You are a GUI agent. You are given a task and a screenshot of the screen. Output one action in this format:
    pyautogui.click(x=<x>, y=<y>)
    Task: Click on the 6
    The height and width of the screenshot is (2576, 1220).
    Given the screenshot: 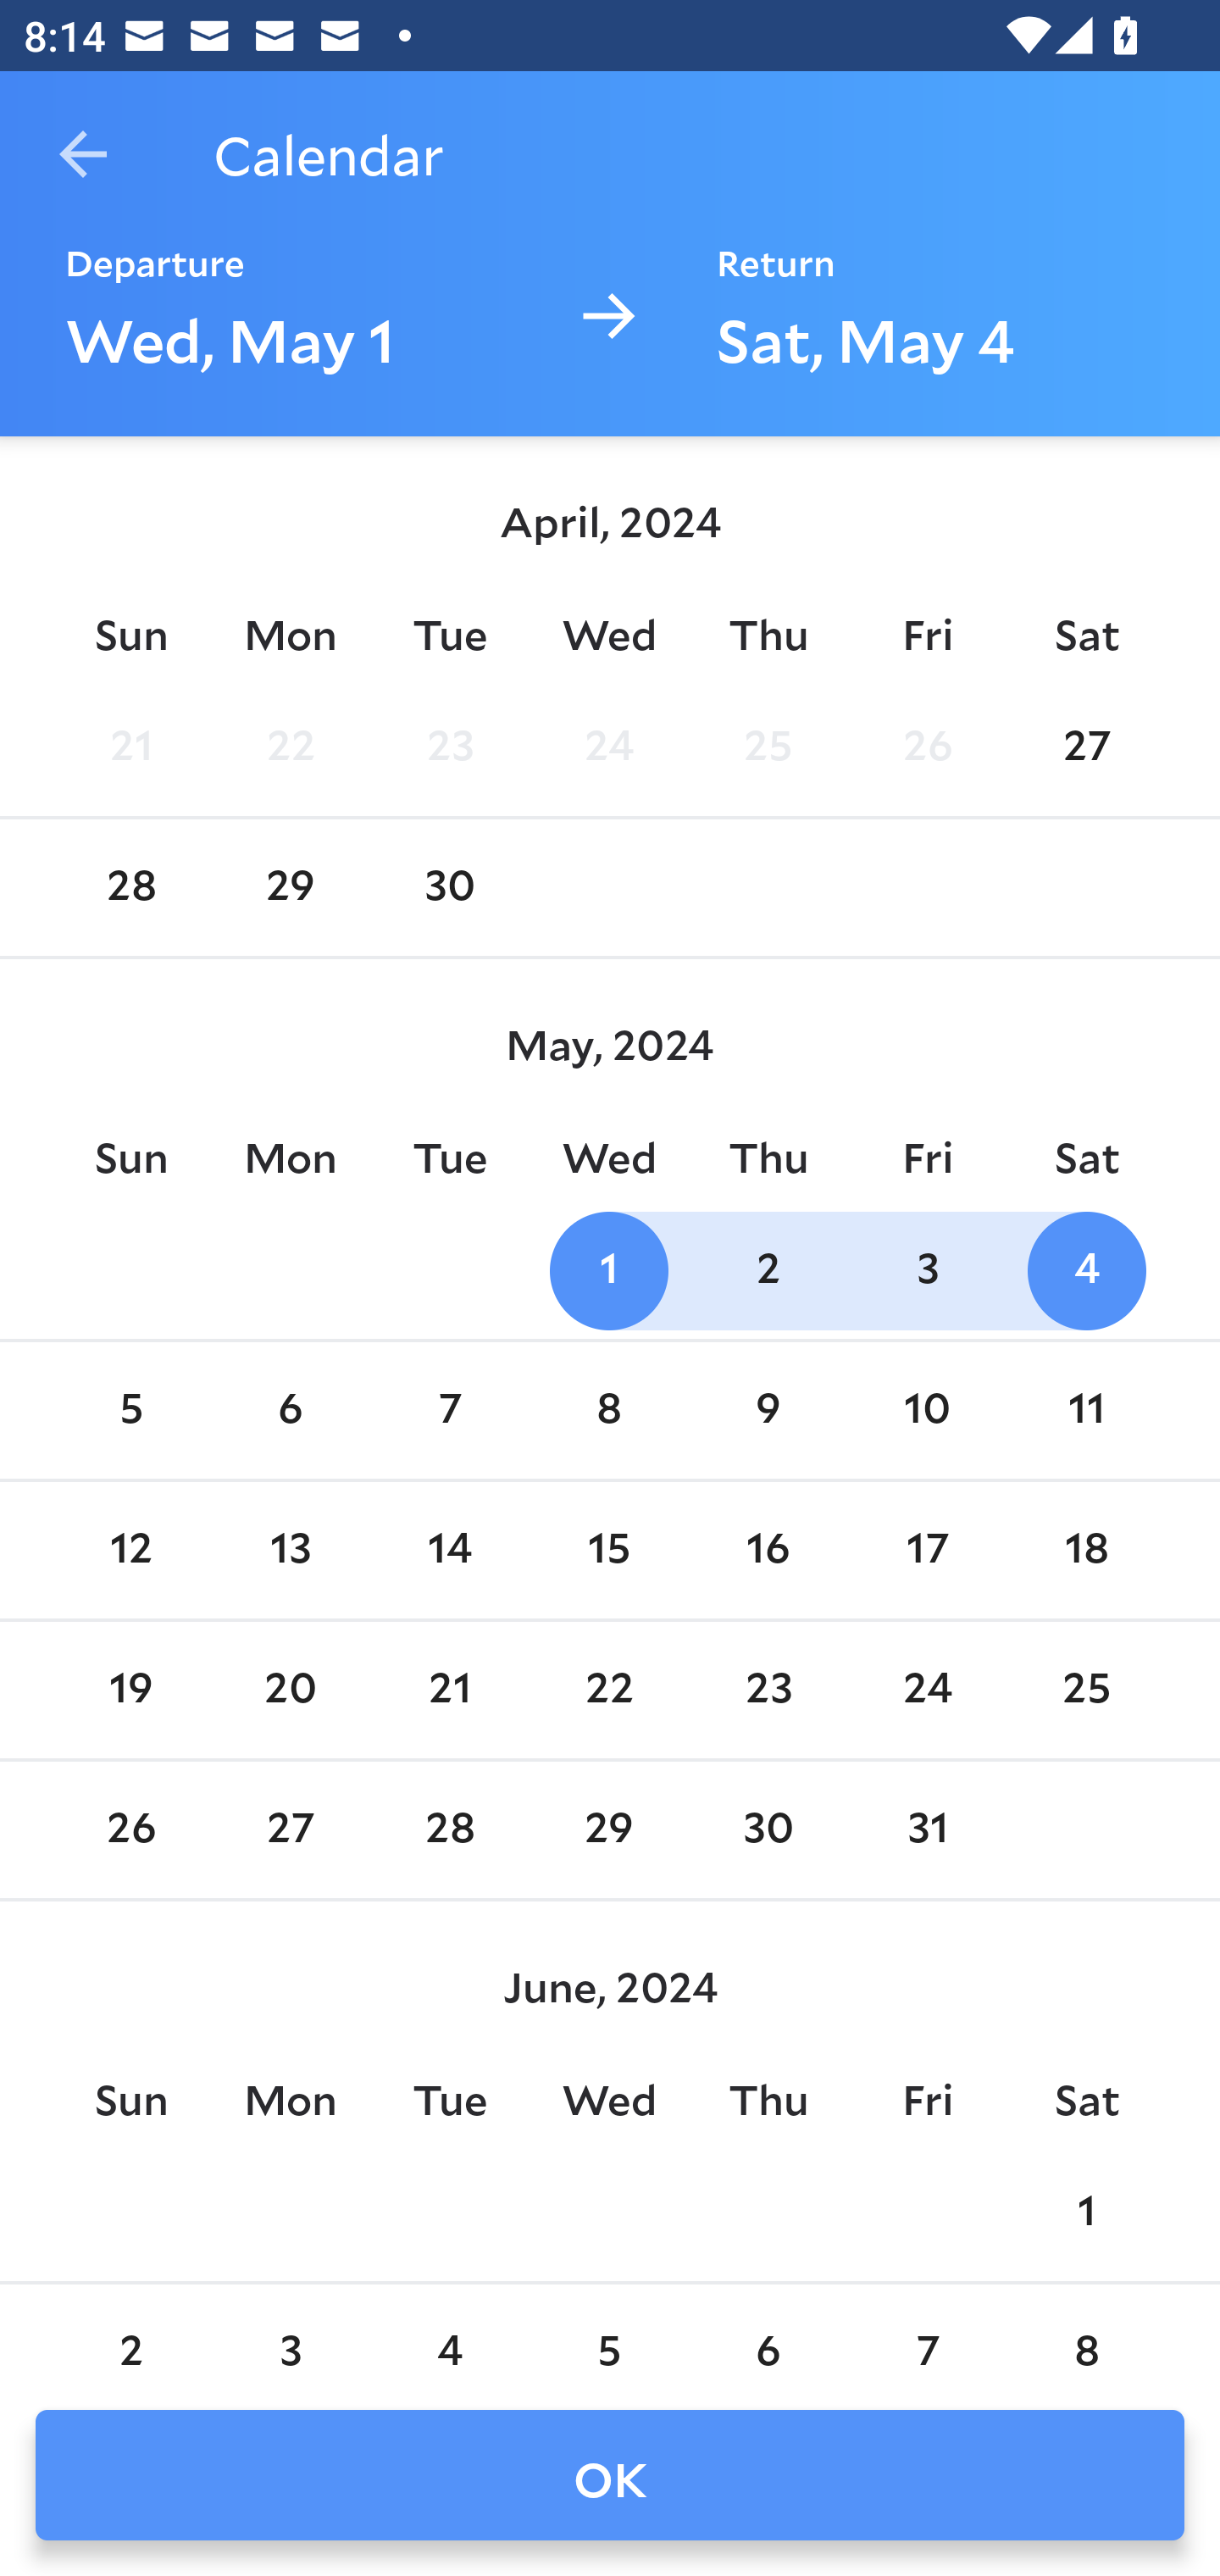 What is the action you would take?
    pyautogui.click(x=291, y=1412)
    